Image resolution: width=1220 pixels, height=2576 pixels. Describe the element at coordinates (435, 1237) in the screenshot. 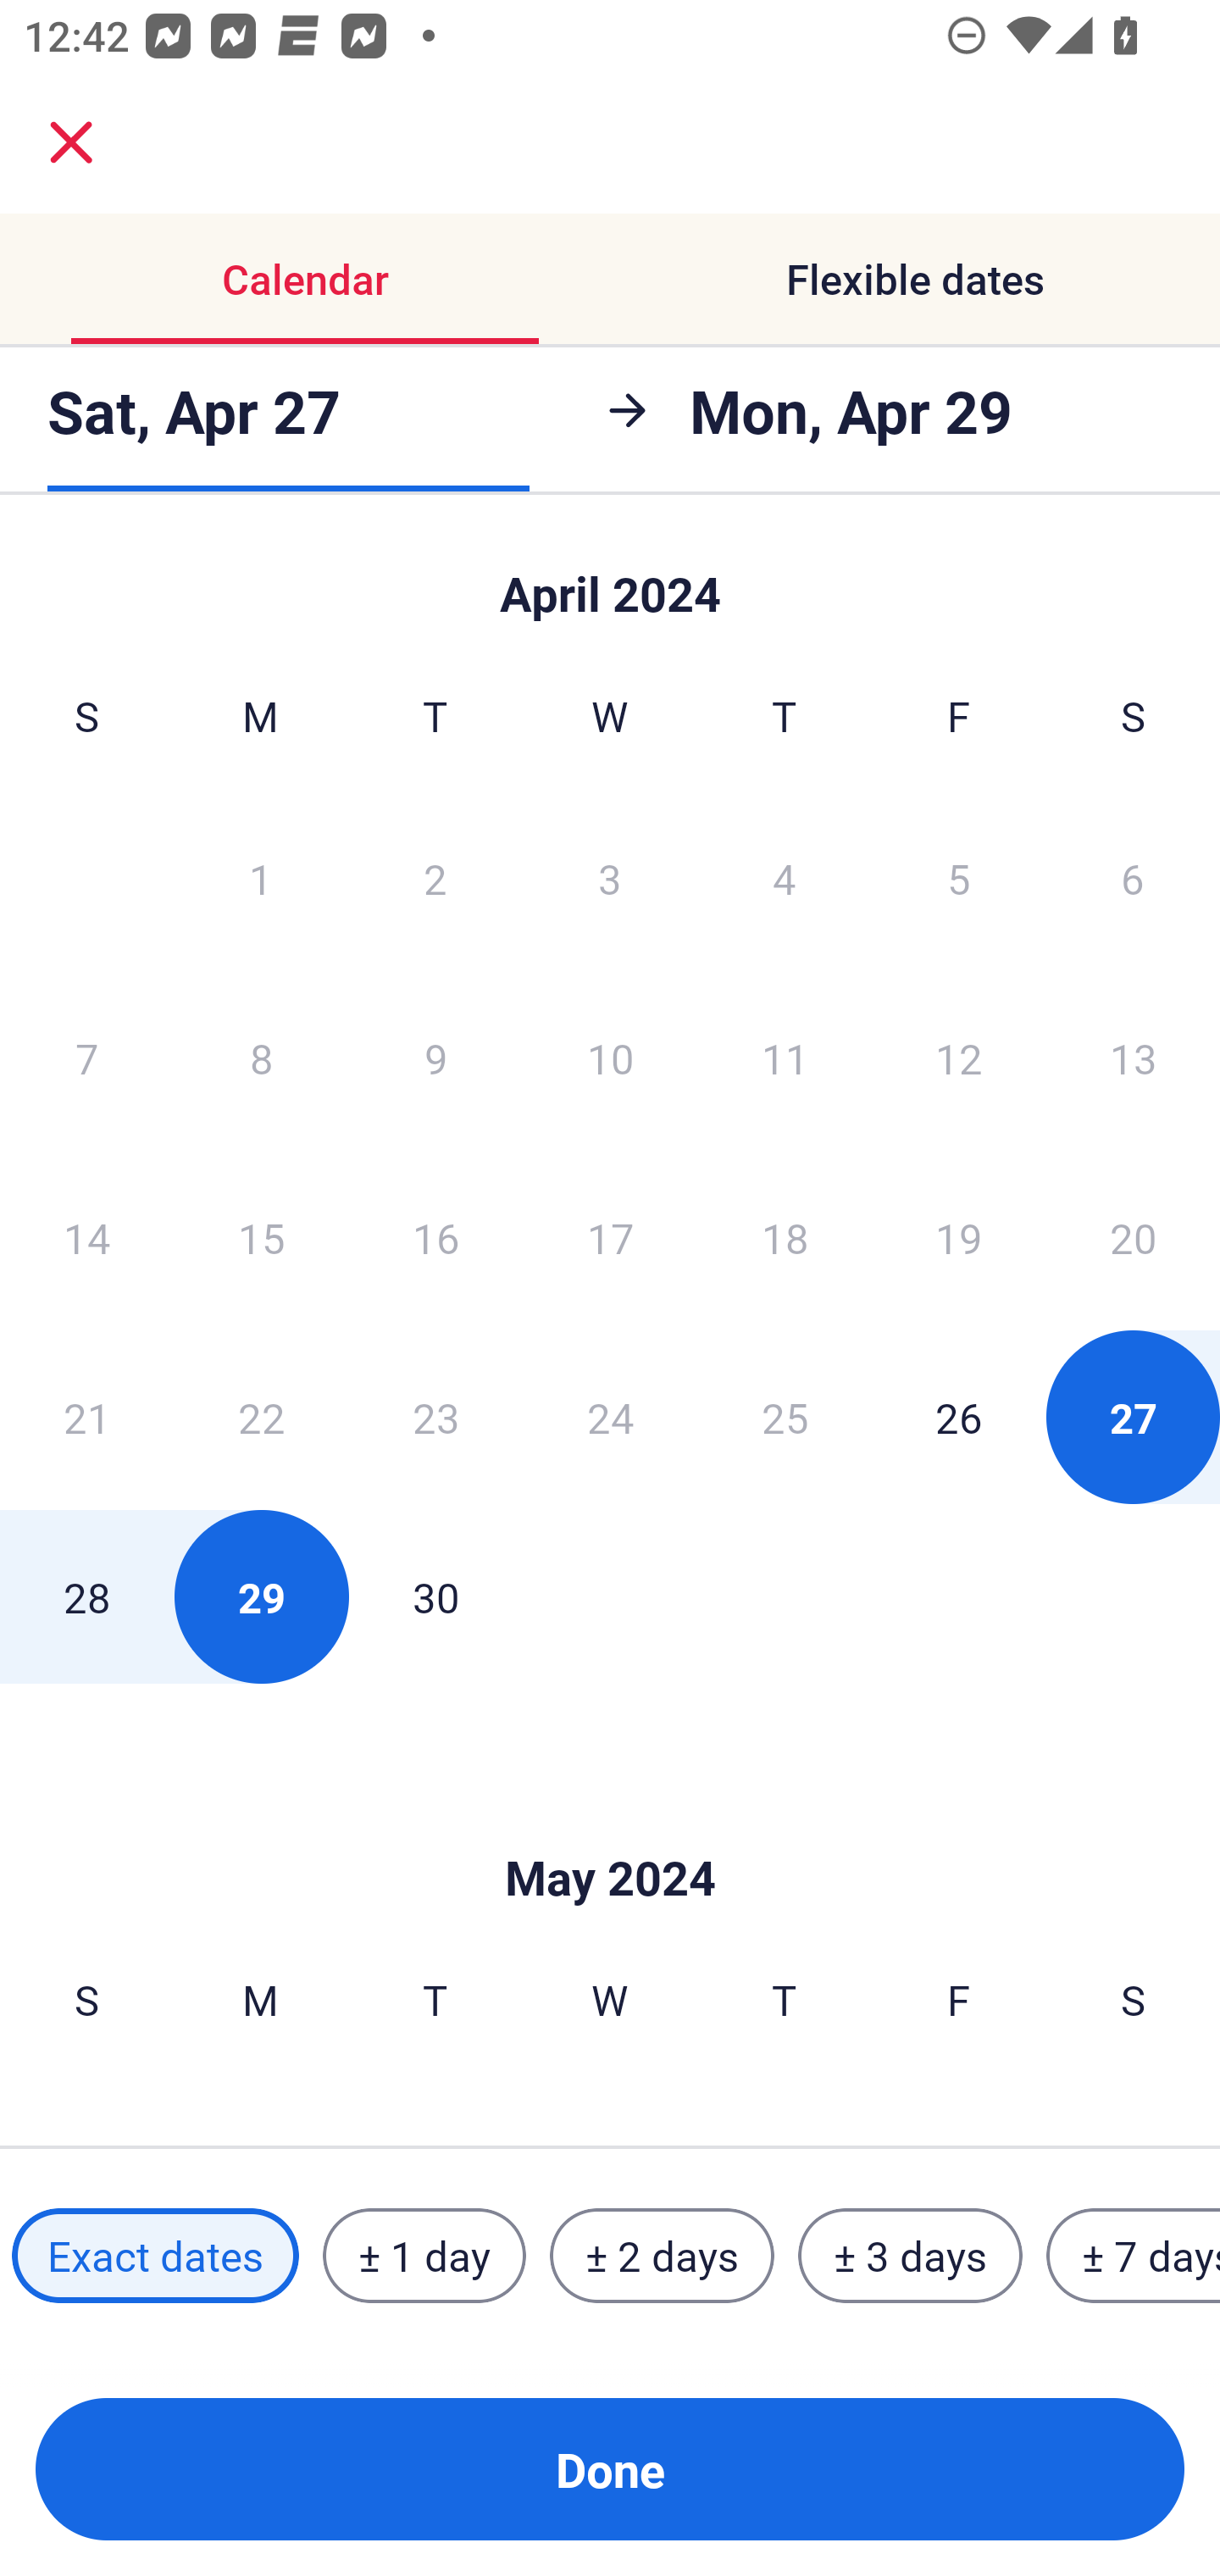

I see `16 Tuesday, April 16, 2024` at that location.